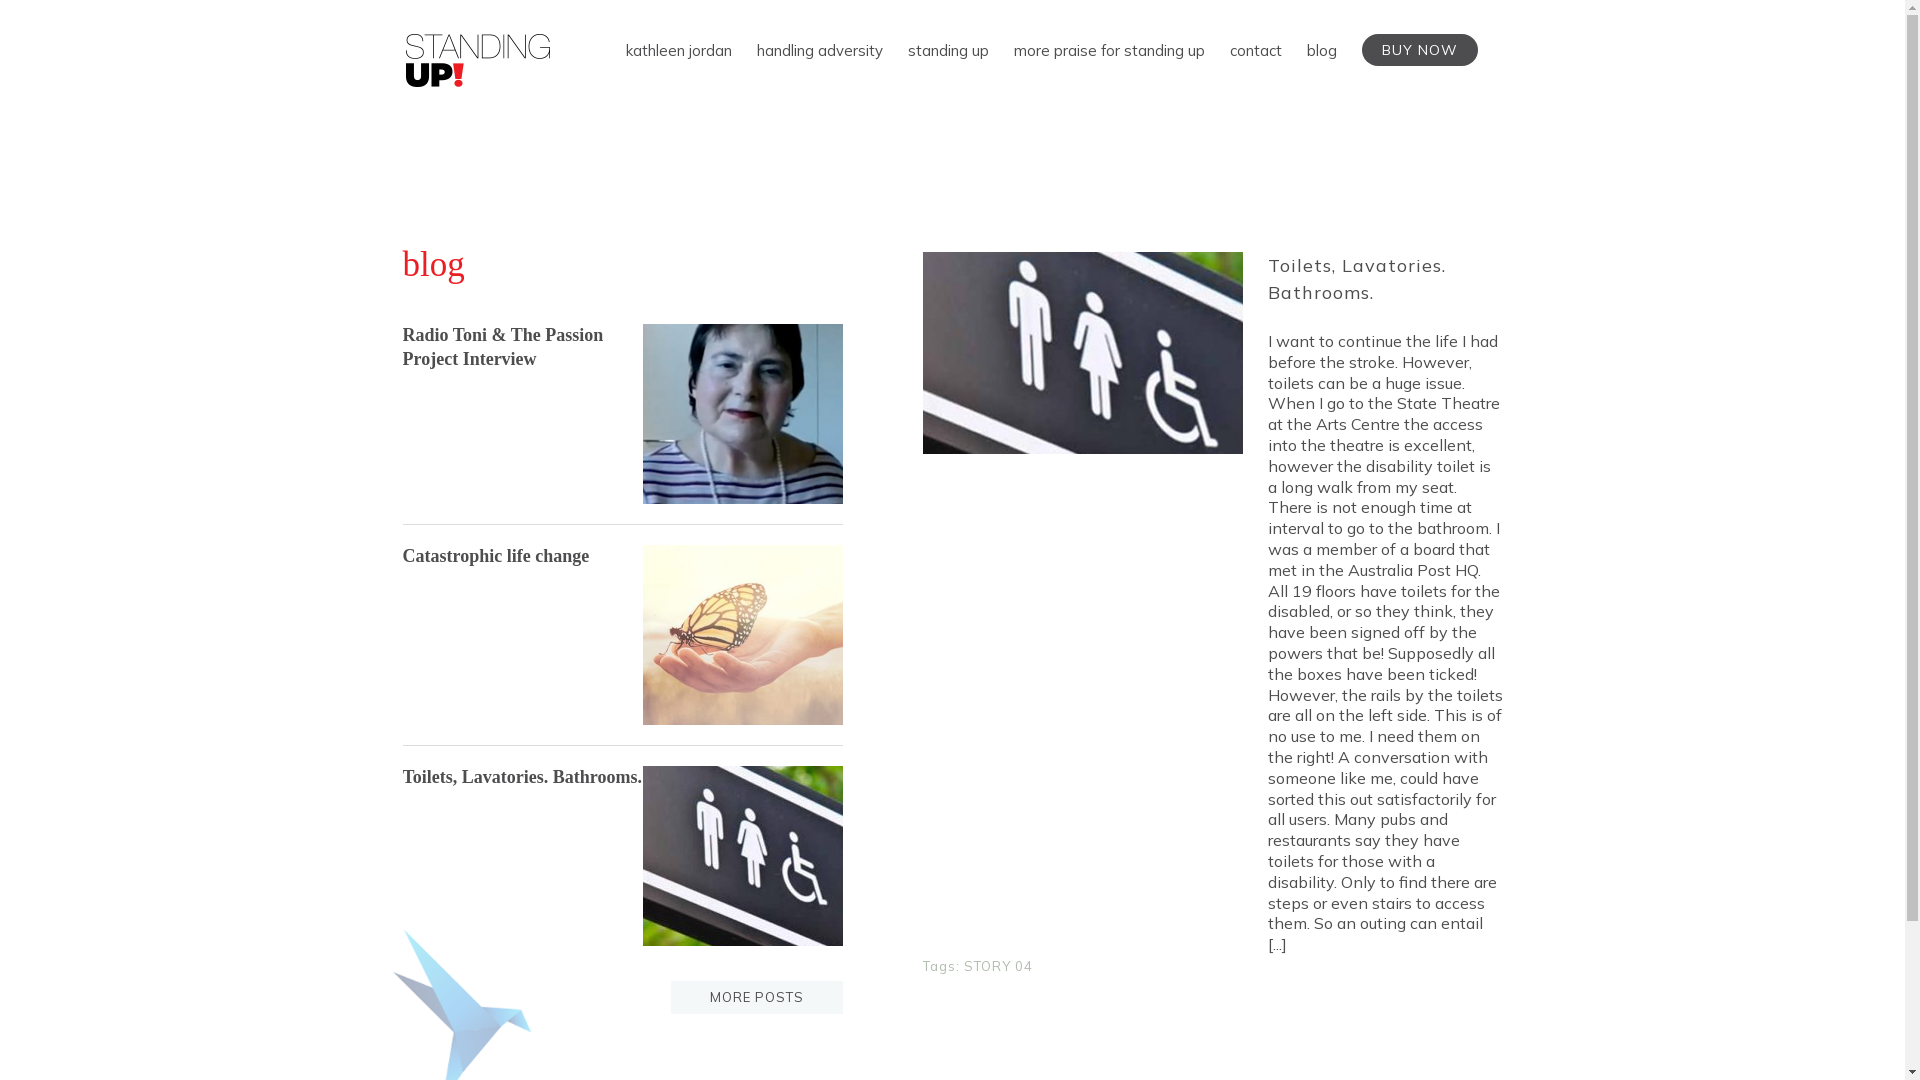  I want to click on BUY NOW, so click(1420, 50).